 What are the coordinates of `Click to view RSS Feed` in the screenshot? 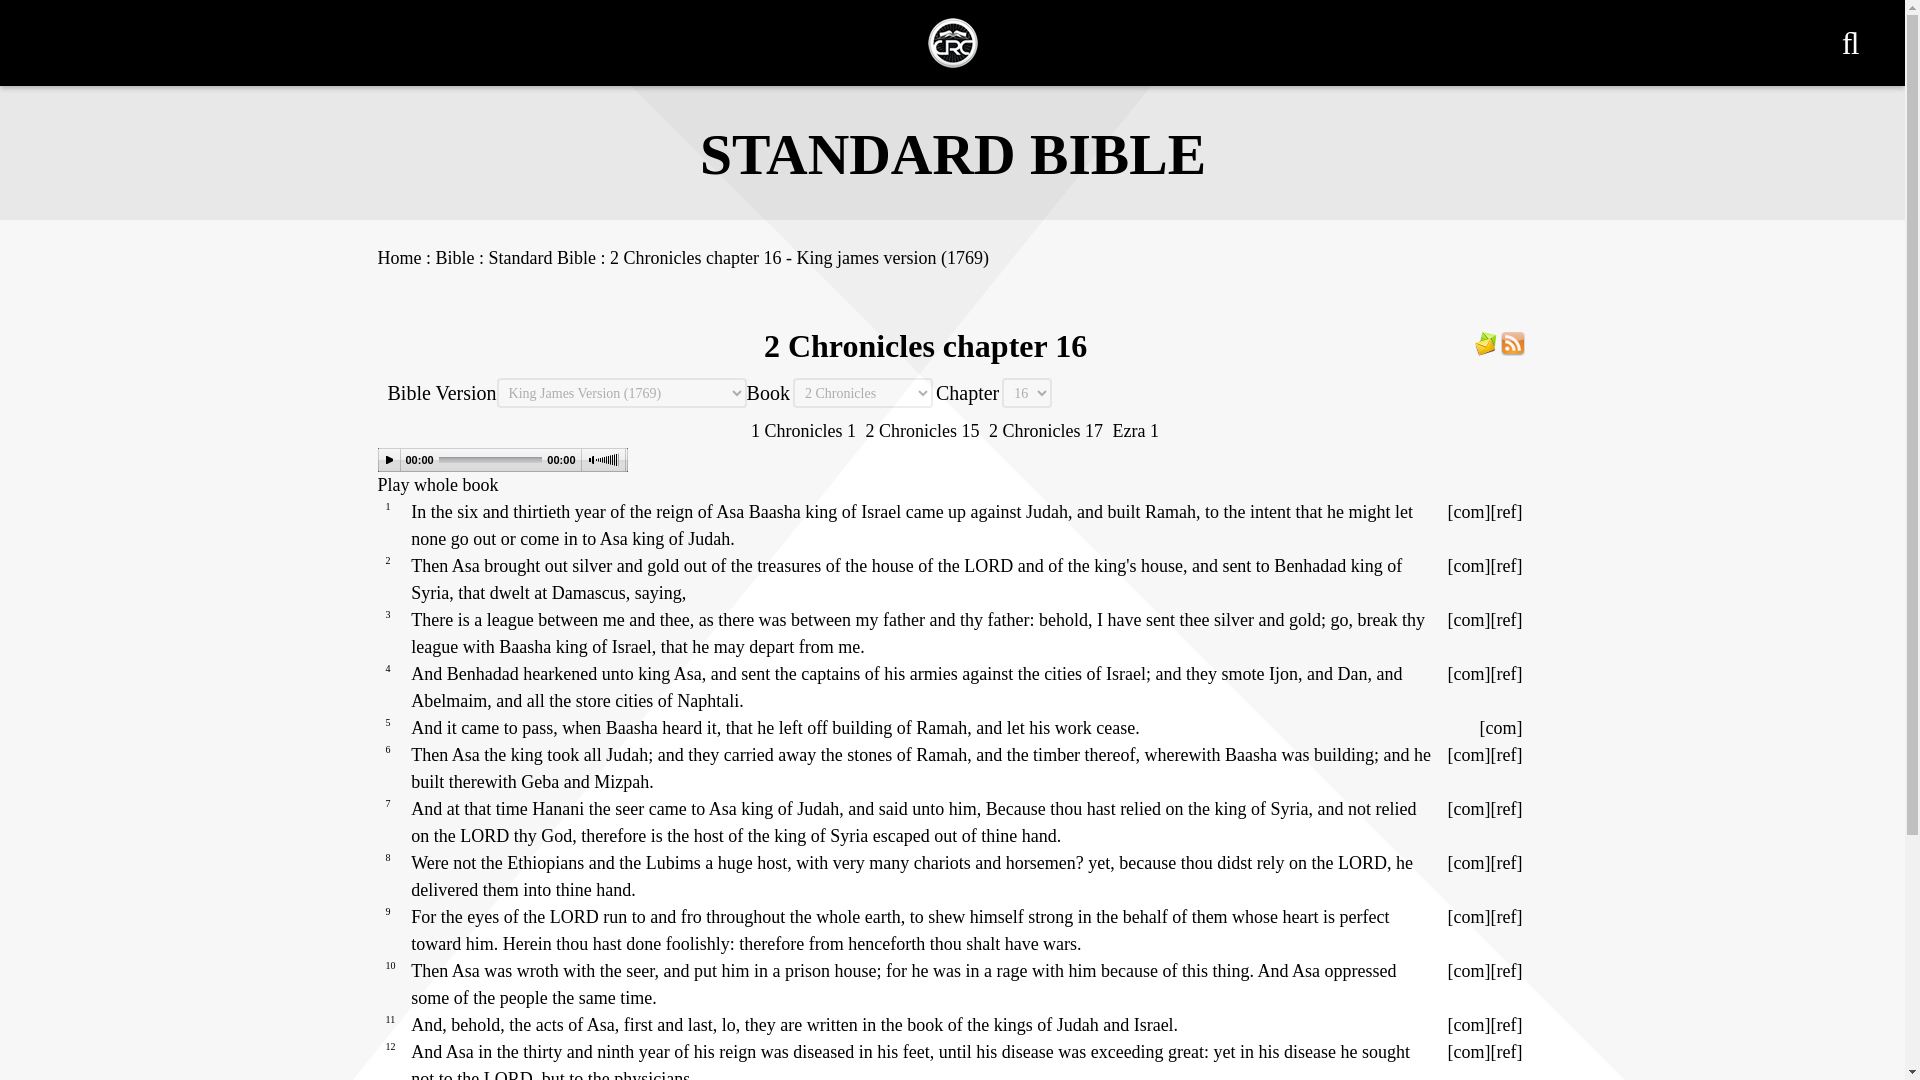 It's located at (1512, 342).